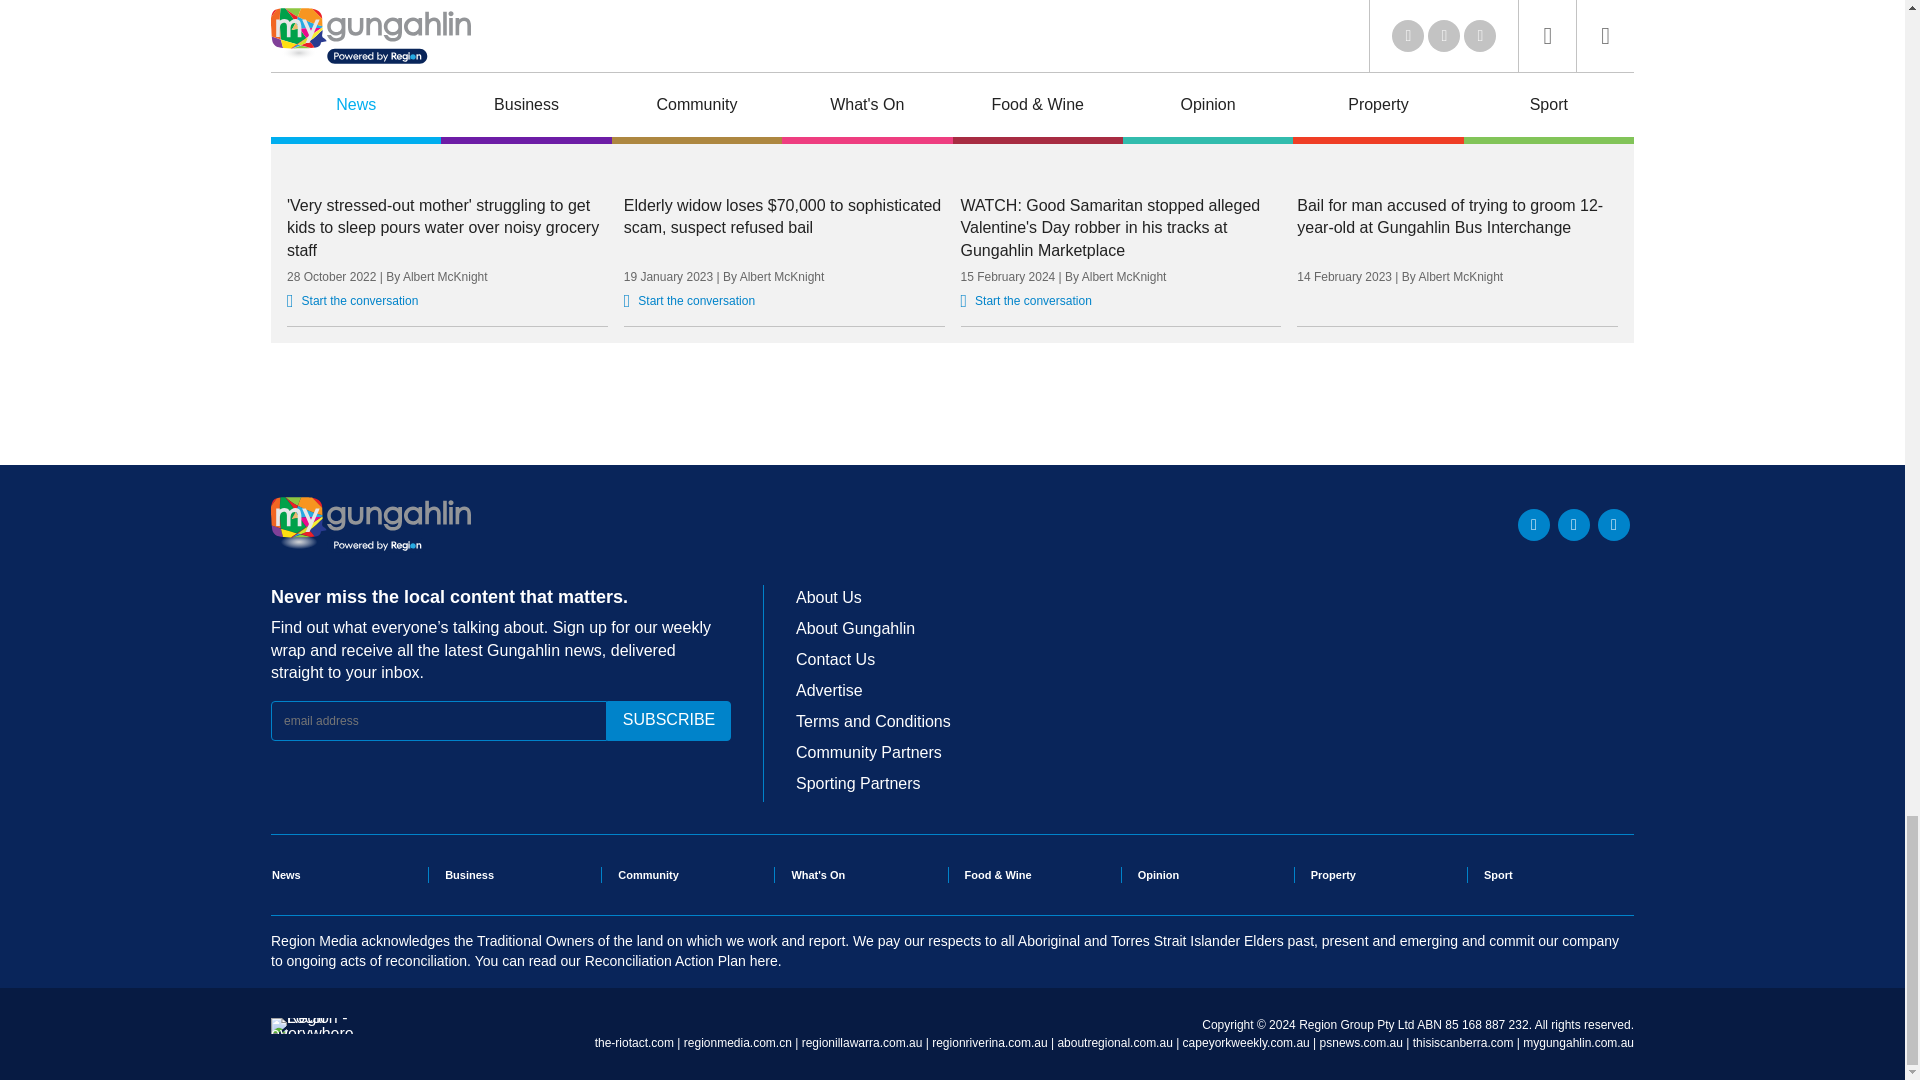  What do you see at coordinates (1573, 524) in the screenshot?
I see `Facebook` at bounding box center [1573, 524].